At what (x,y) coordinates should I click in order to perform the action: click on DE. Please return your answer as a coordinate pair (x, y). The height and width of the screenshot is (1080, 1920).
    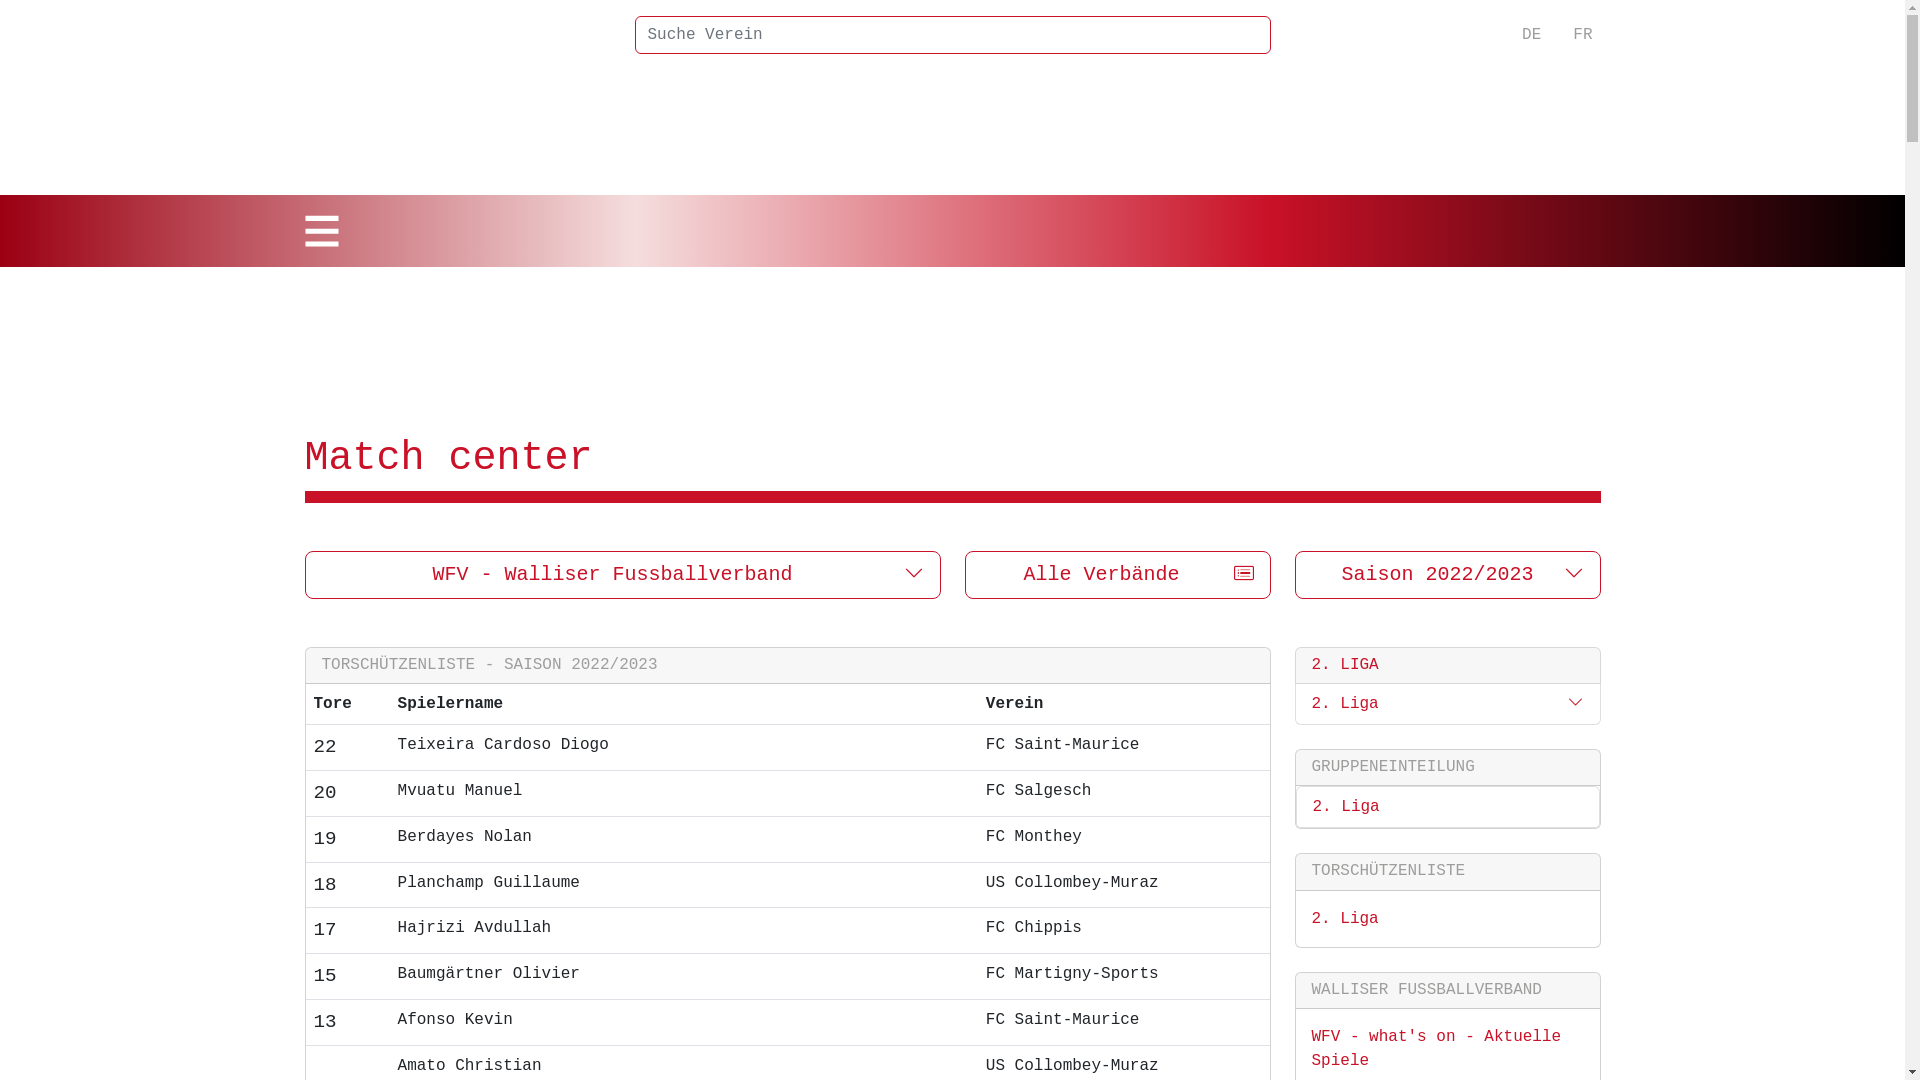
    Looking at the image, I should click on (1532, 35).